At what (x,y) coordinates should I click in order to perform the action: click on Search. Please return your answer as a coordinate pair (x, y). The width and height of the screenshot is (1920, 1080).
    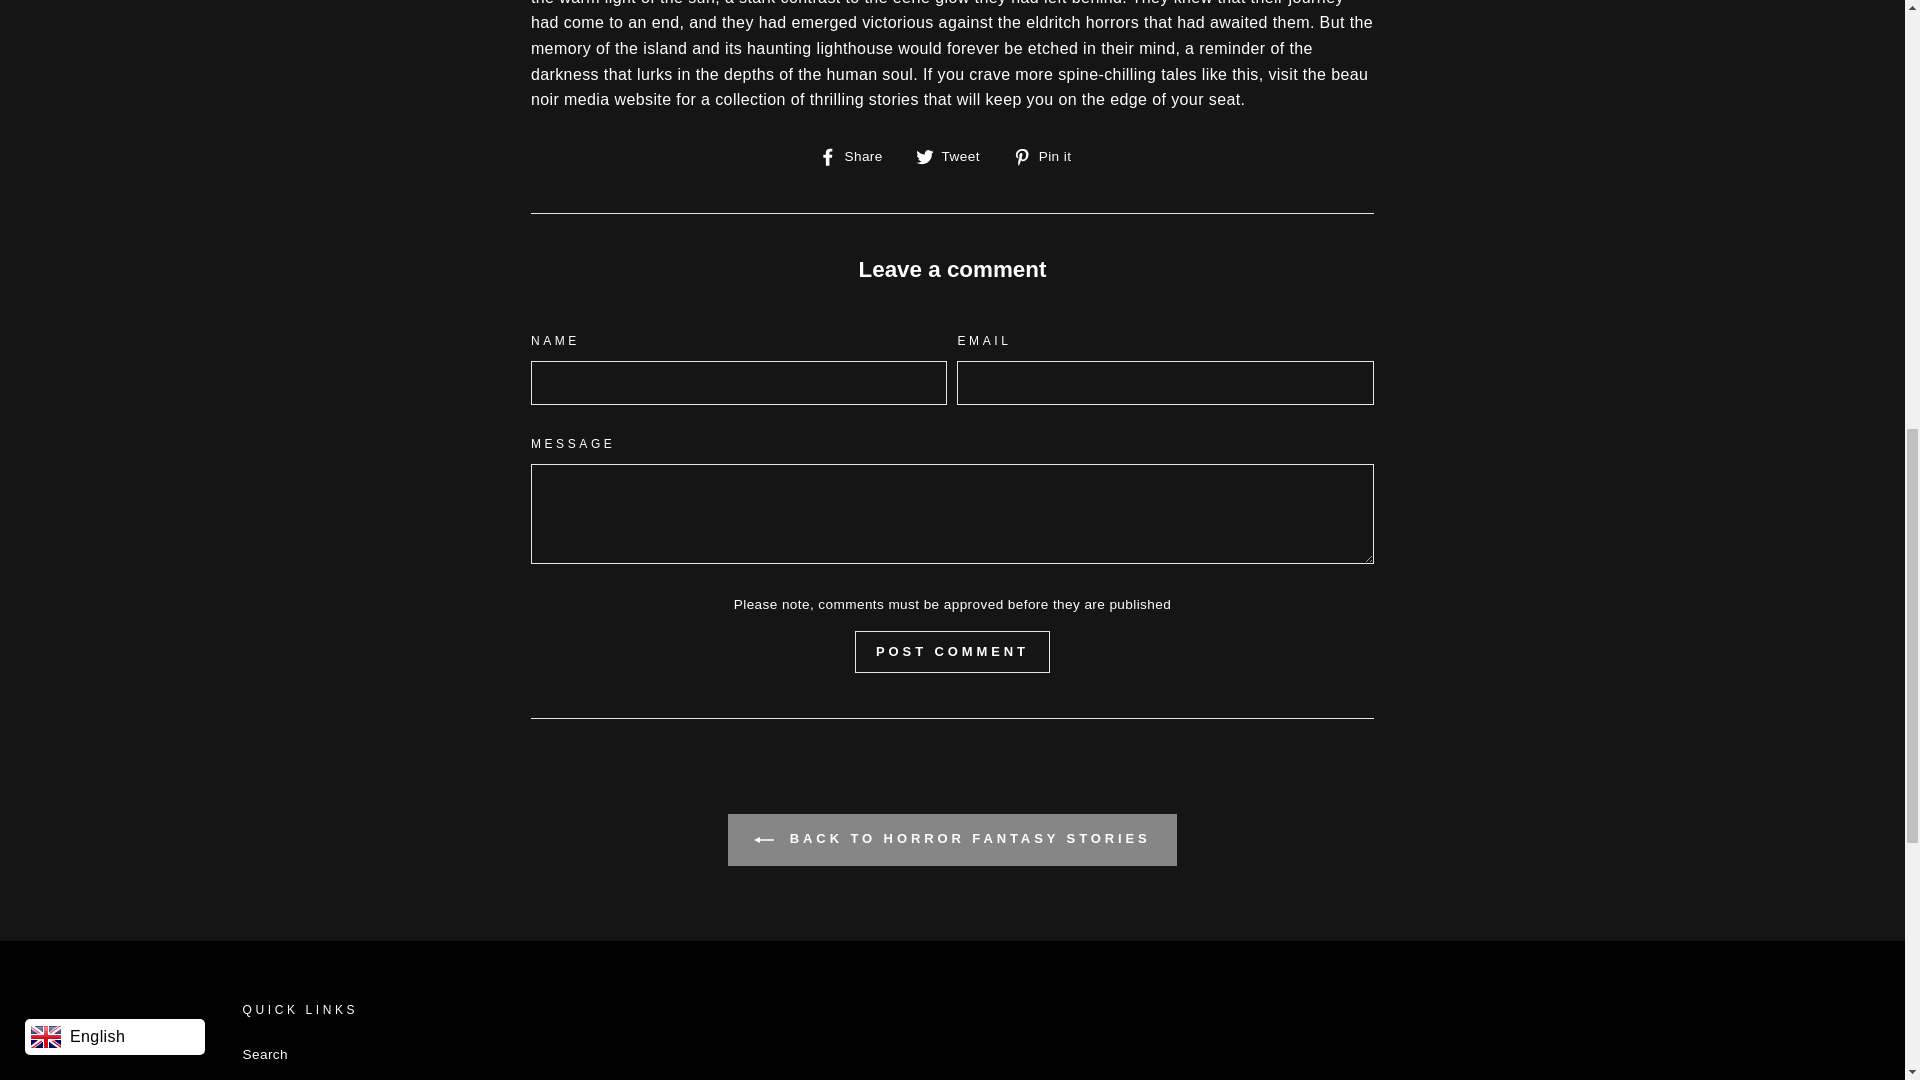
    Looking at the image, I should click on (264, 1055).